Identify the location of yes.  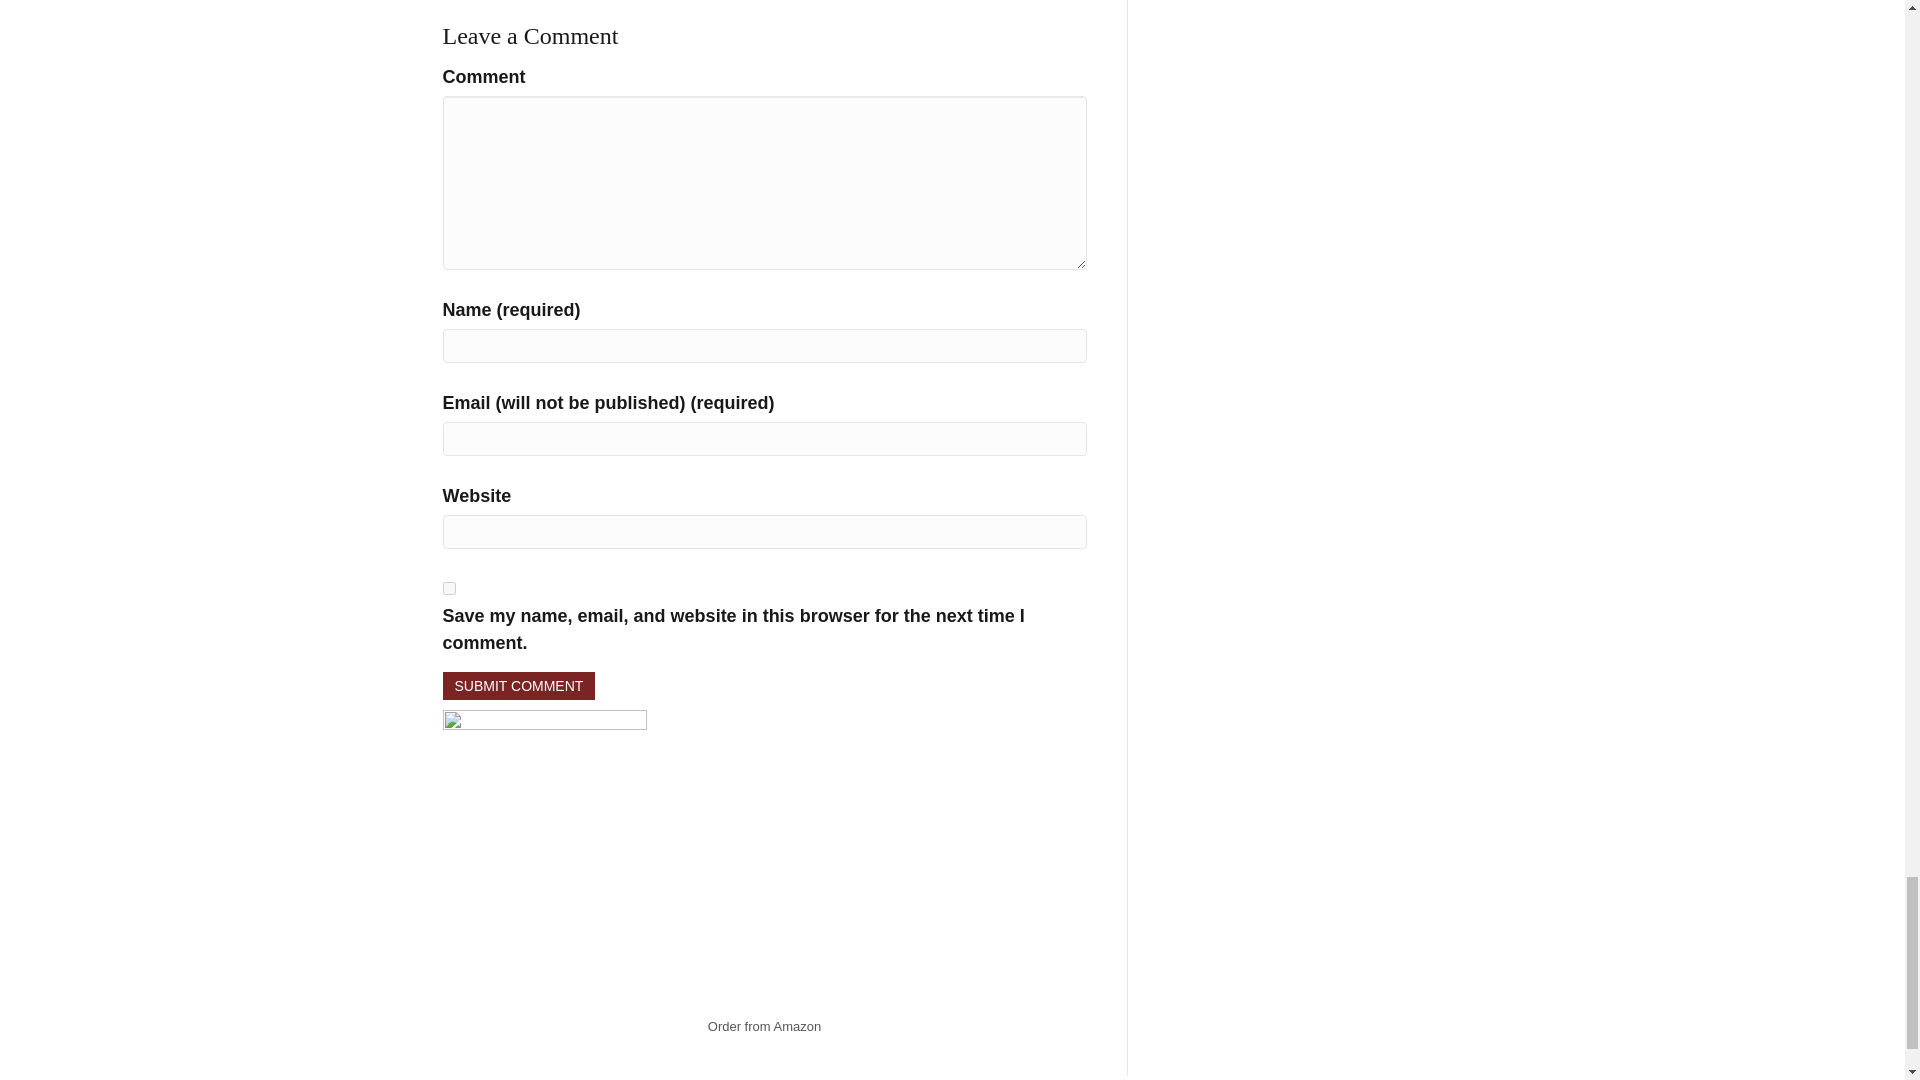
(448, 588).